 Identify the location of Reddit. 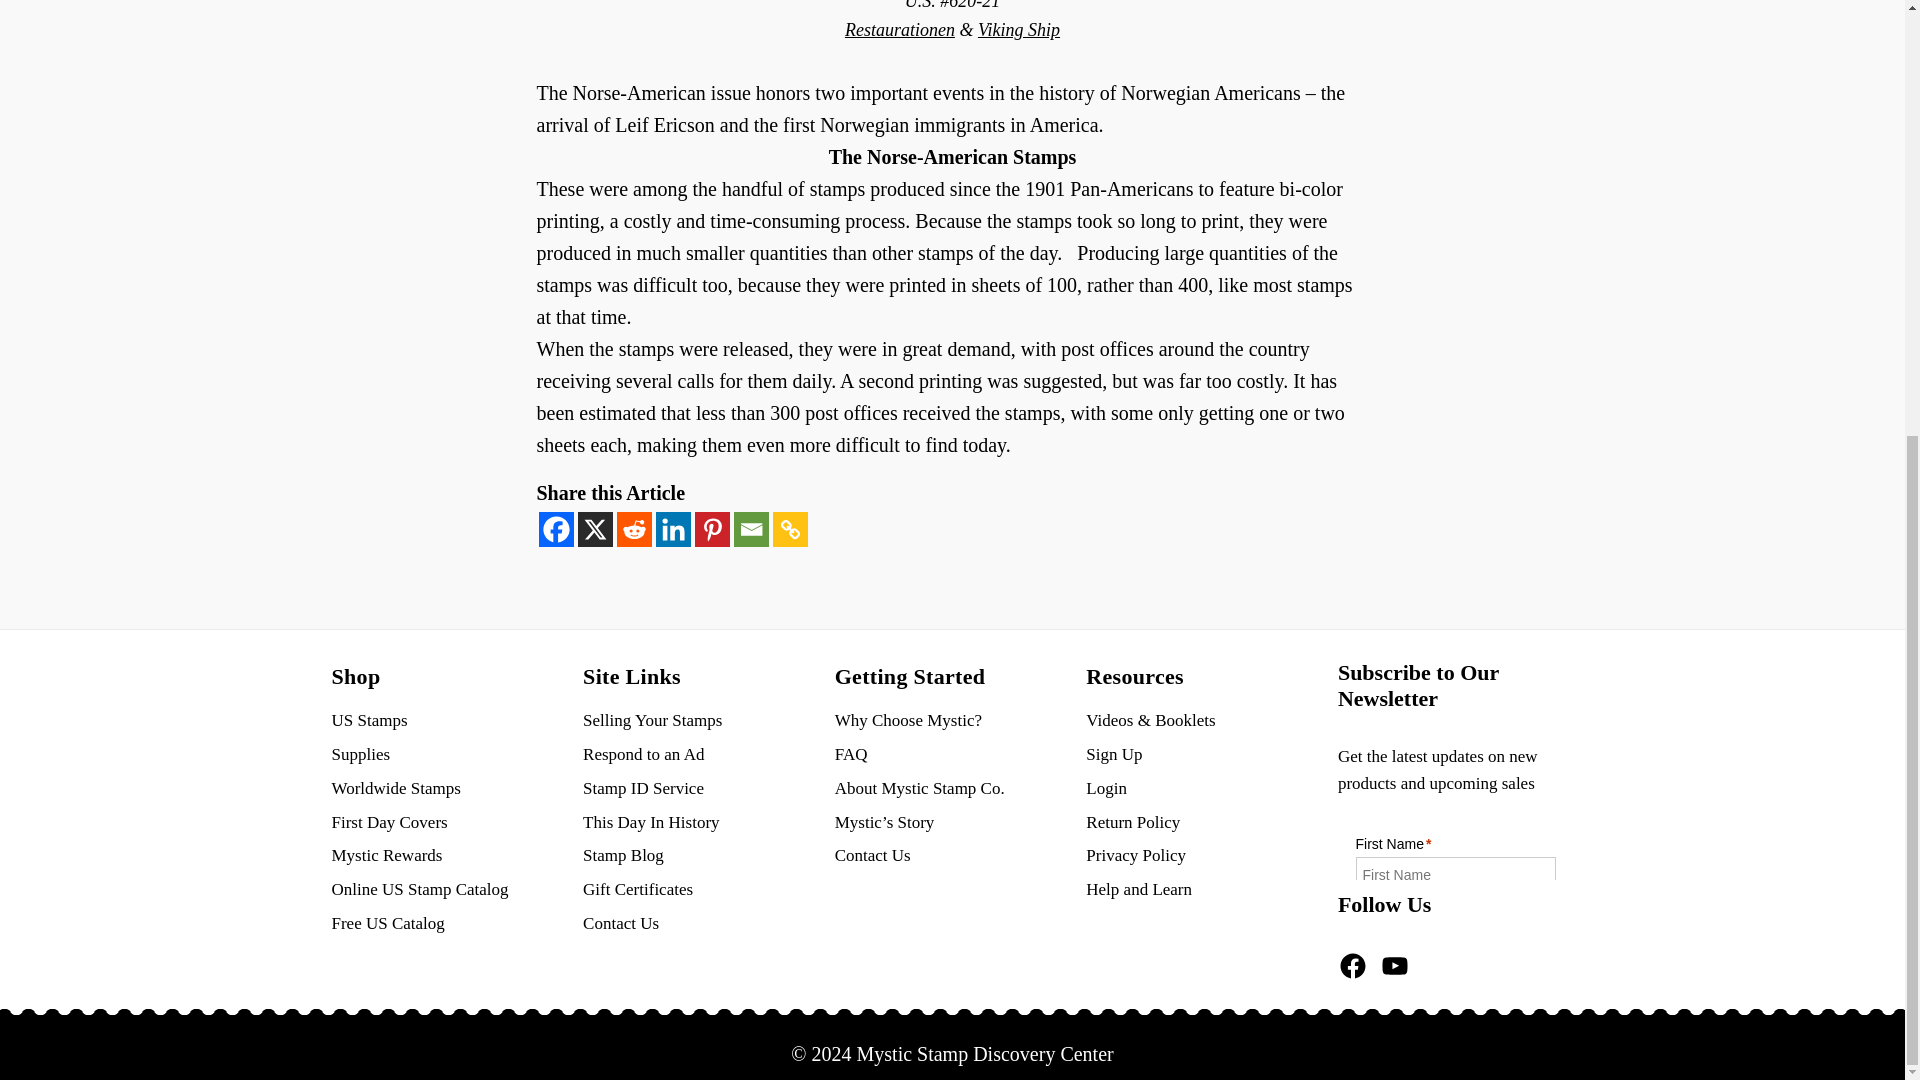
(633, 528).